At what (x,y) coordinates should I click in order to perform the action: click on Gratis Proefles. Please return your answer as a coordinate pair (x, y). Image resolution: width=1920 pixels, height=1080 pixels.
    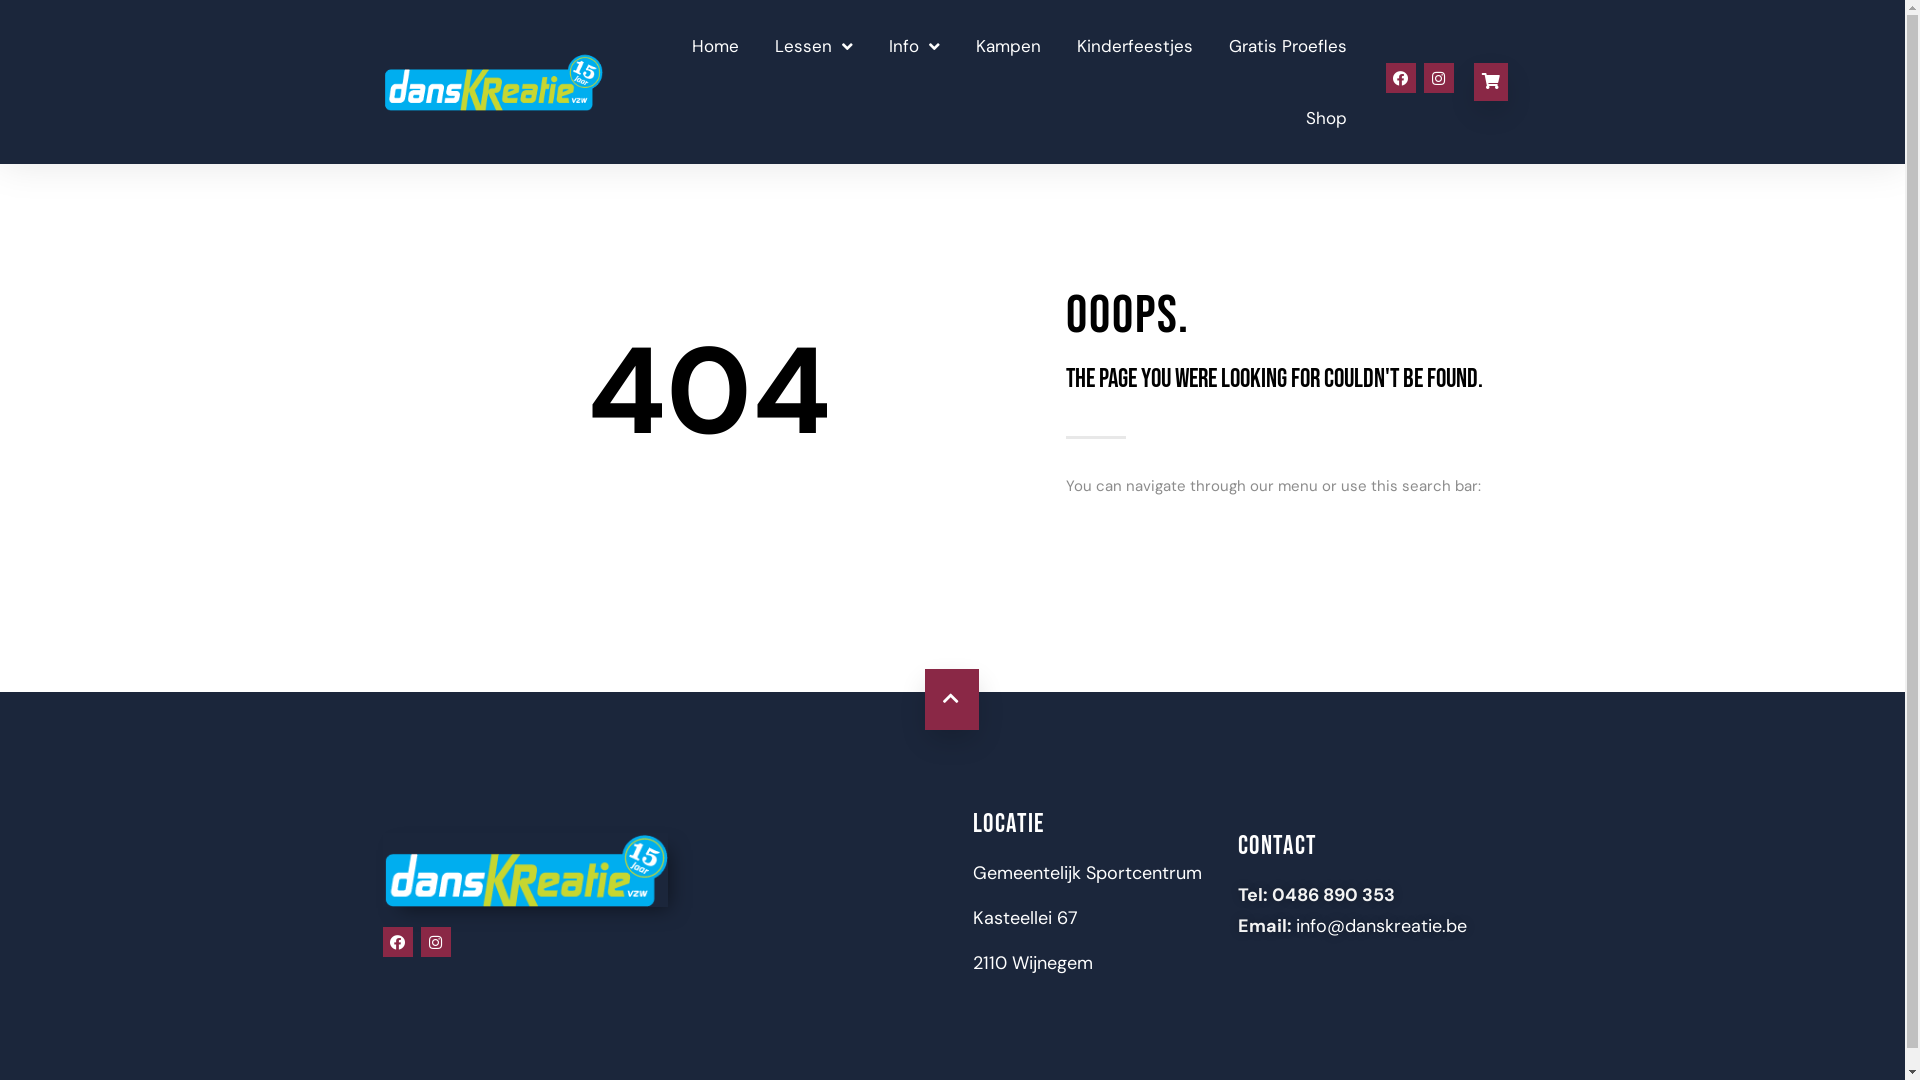
    Looking at the image, I should click on (1288, 46).